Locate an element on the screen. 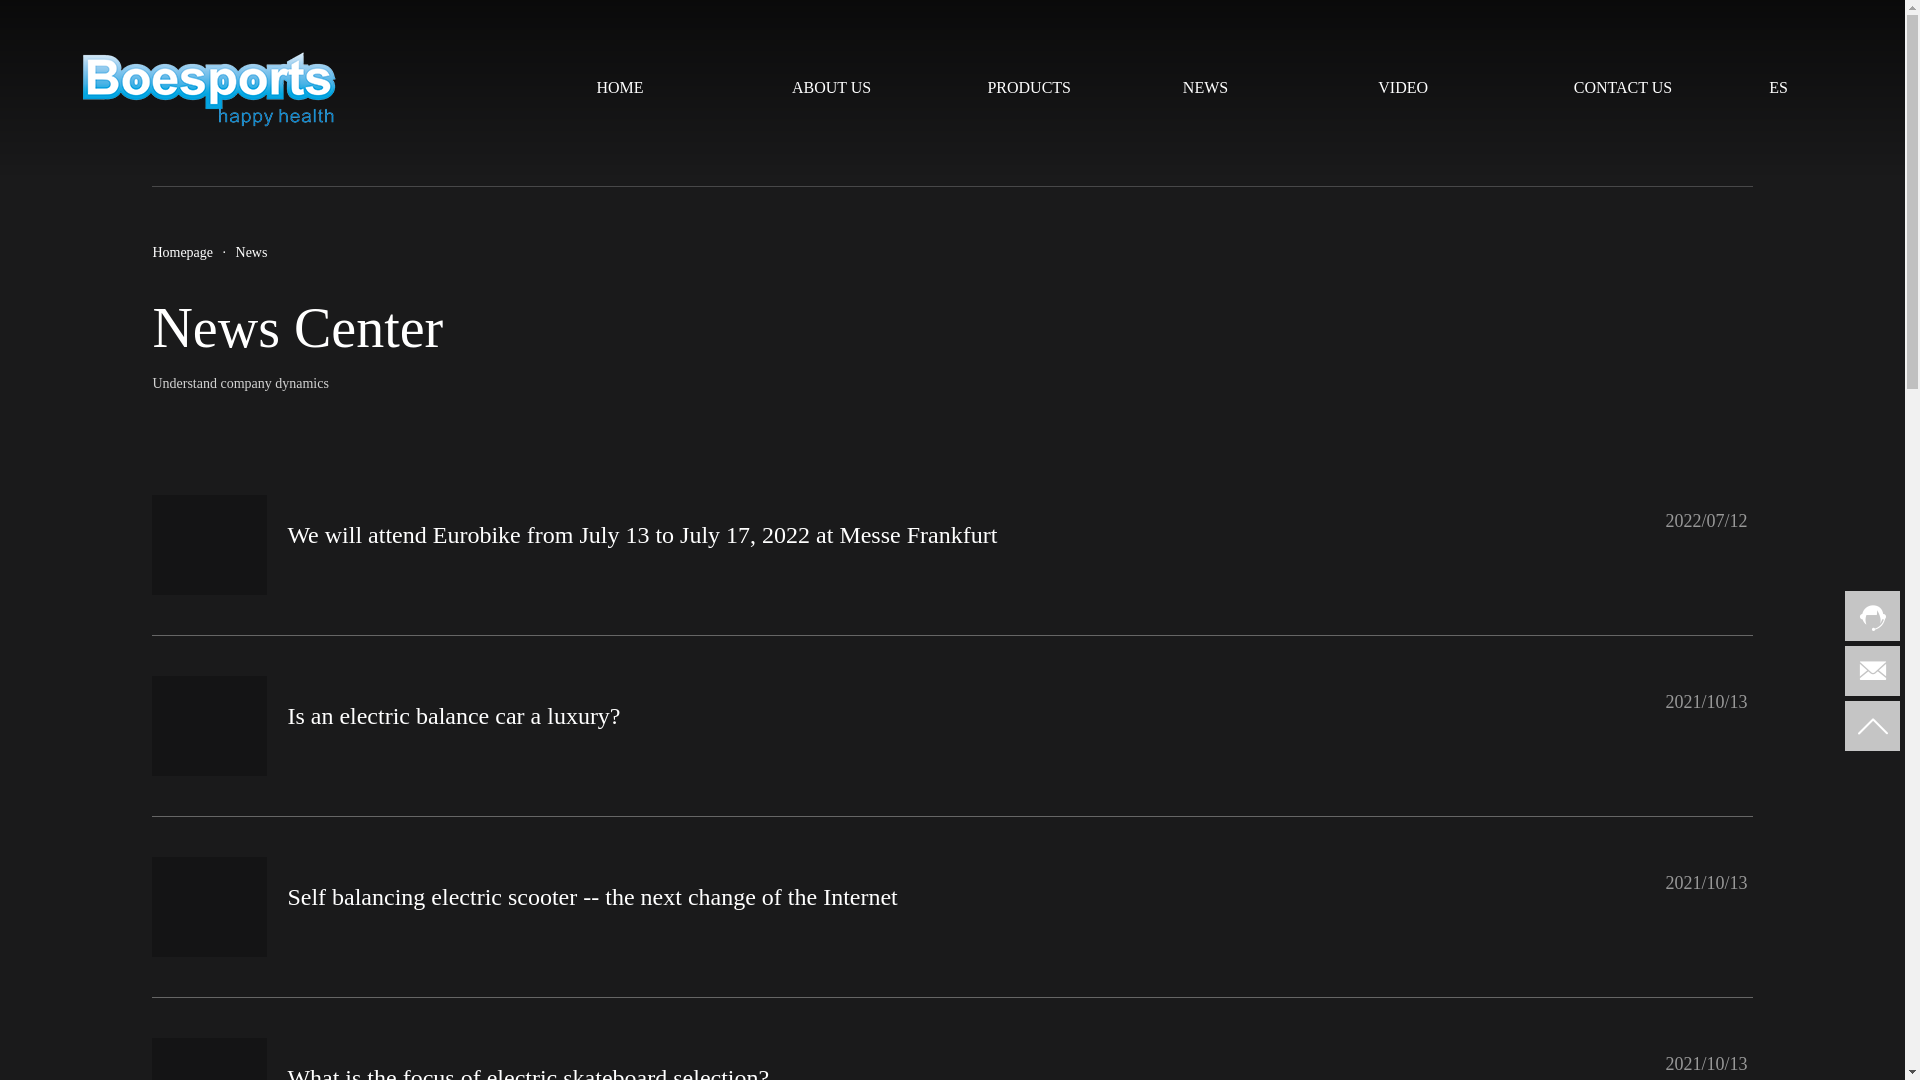  CONTACT US is located at coordinates (1646, 88).